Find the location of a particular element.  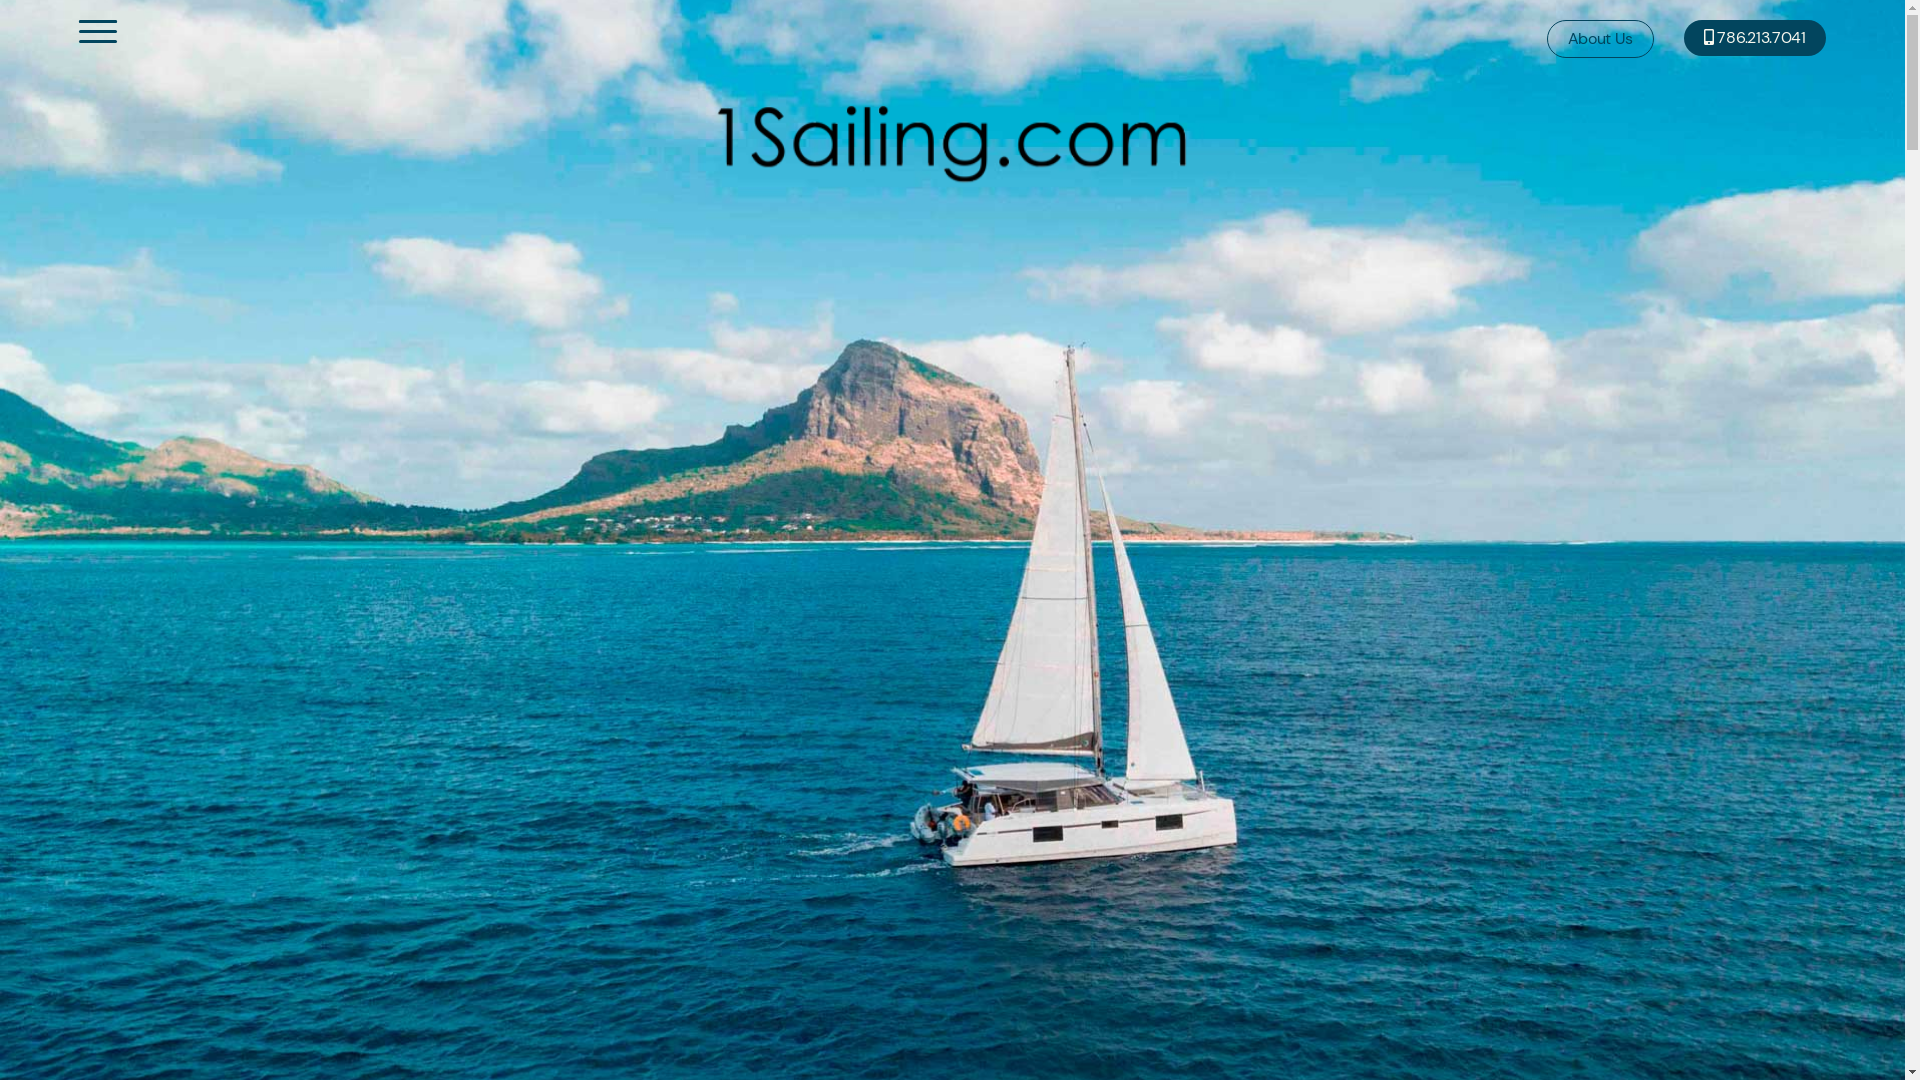

1Sailing.com is located at coordinates (952, 143).